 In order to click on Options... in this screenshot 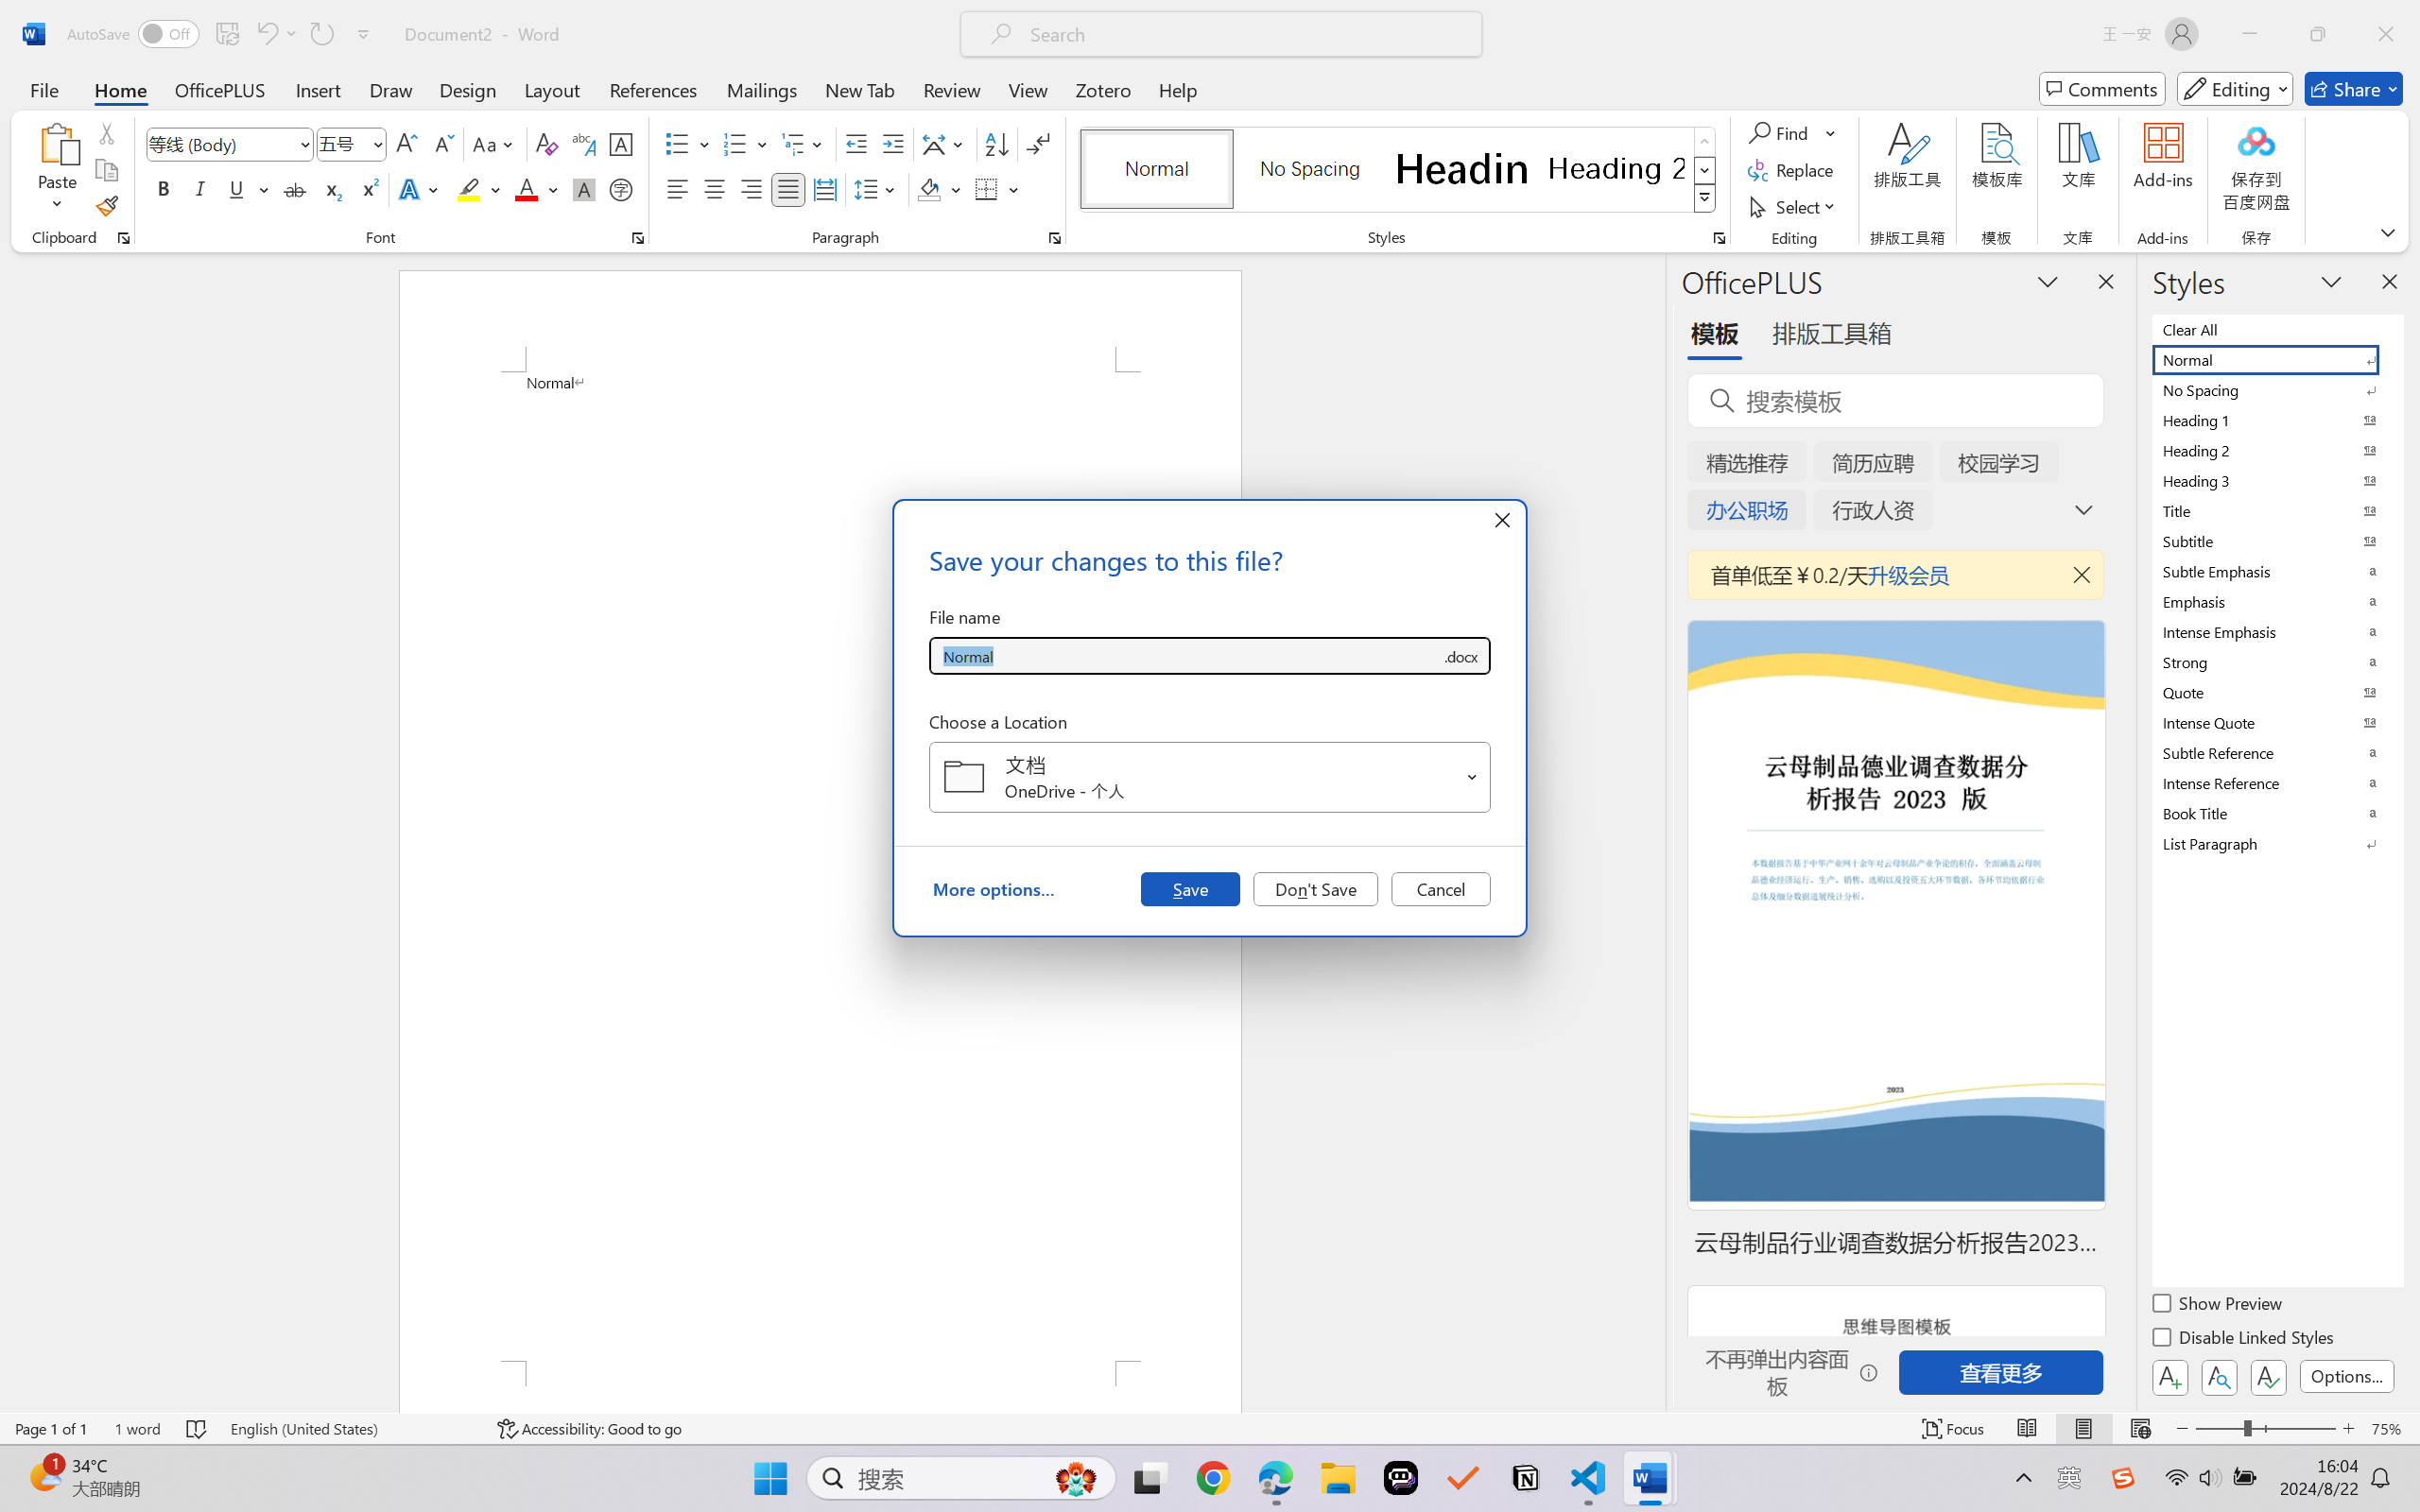, I will do `click(2346, 1376)`.